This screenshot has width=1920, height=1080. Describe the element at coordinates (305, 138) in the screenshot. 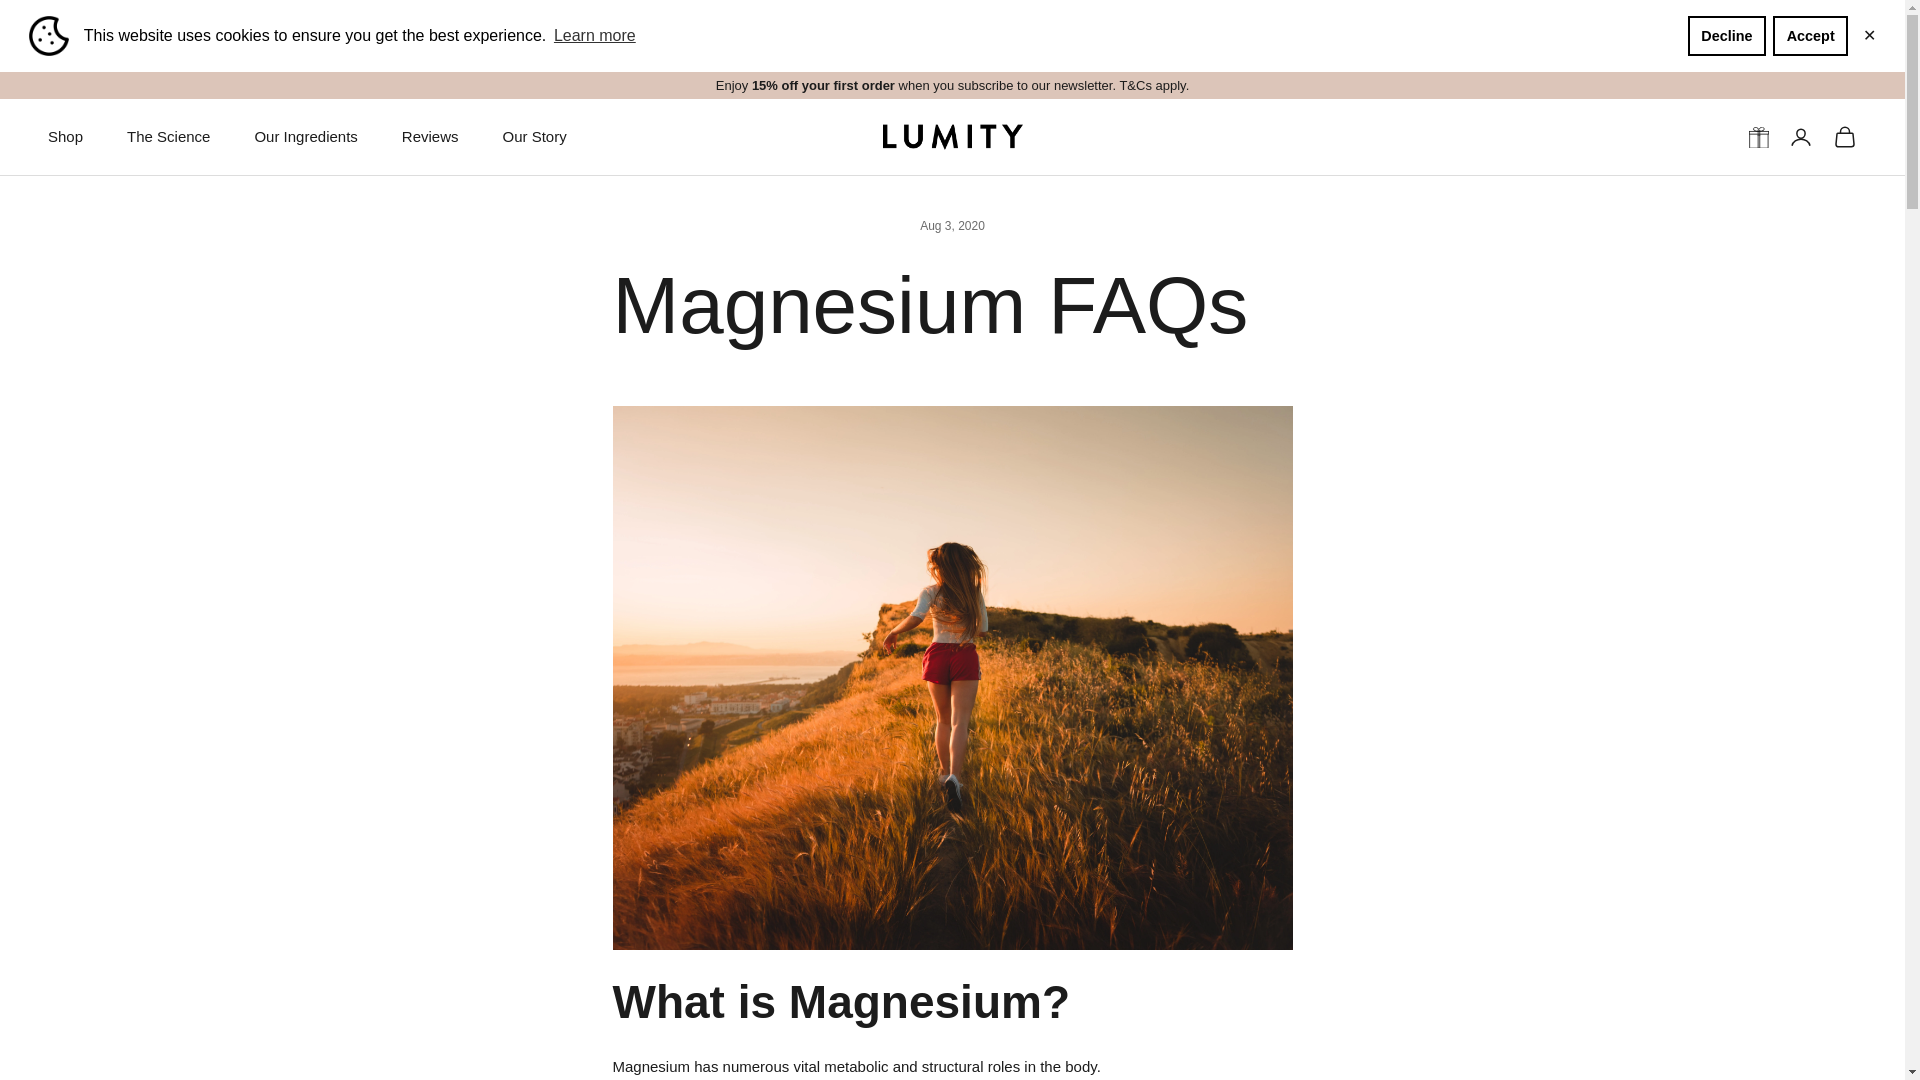

I see `Our Ingredients` at that location.